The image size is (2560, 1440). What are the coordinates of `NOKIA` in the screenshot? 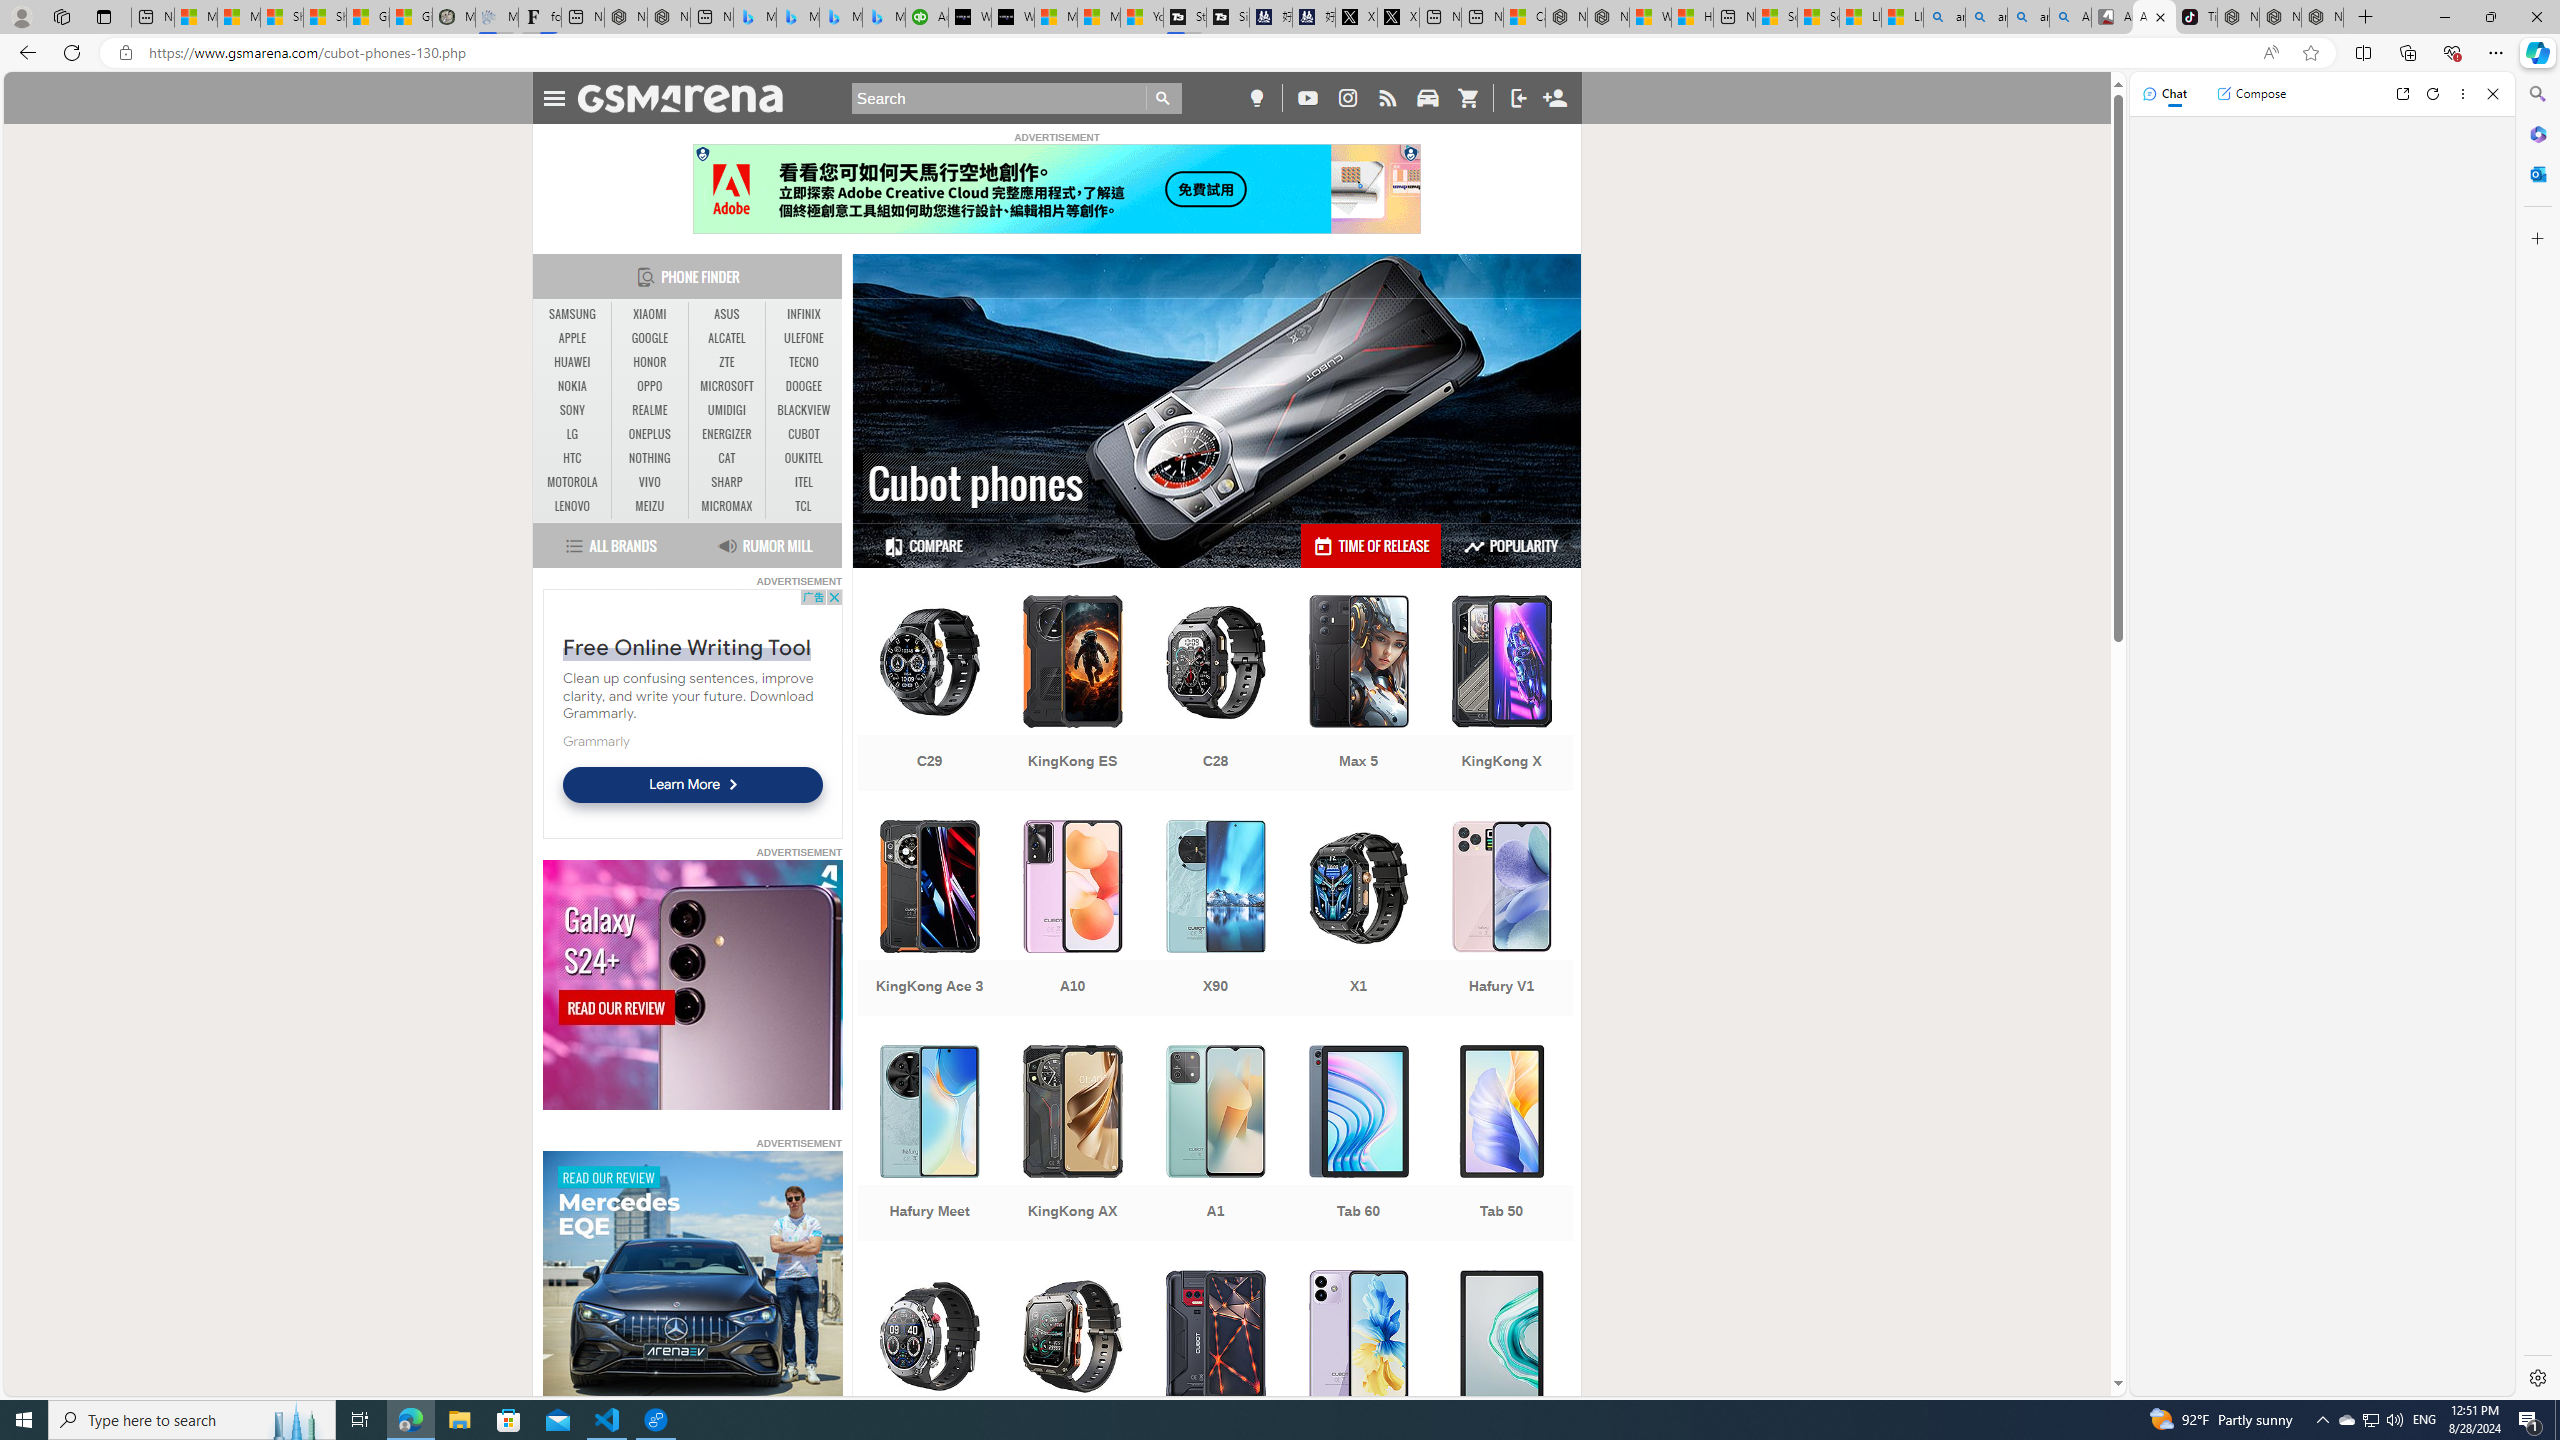 It's located at (573, 386).